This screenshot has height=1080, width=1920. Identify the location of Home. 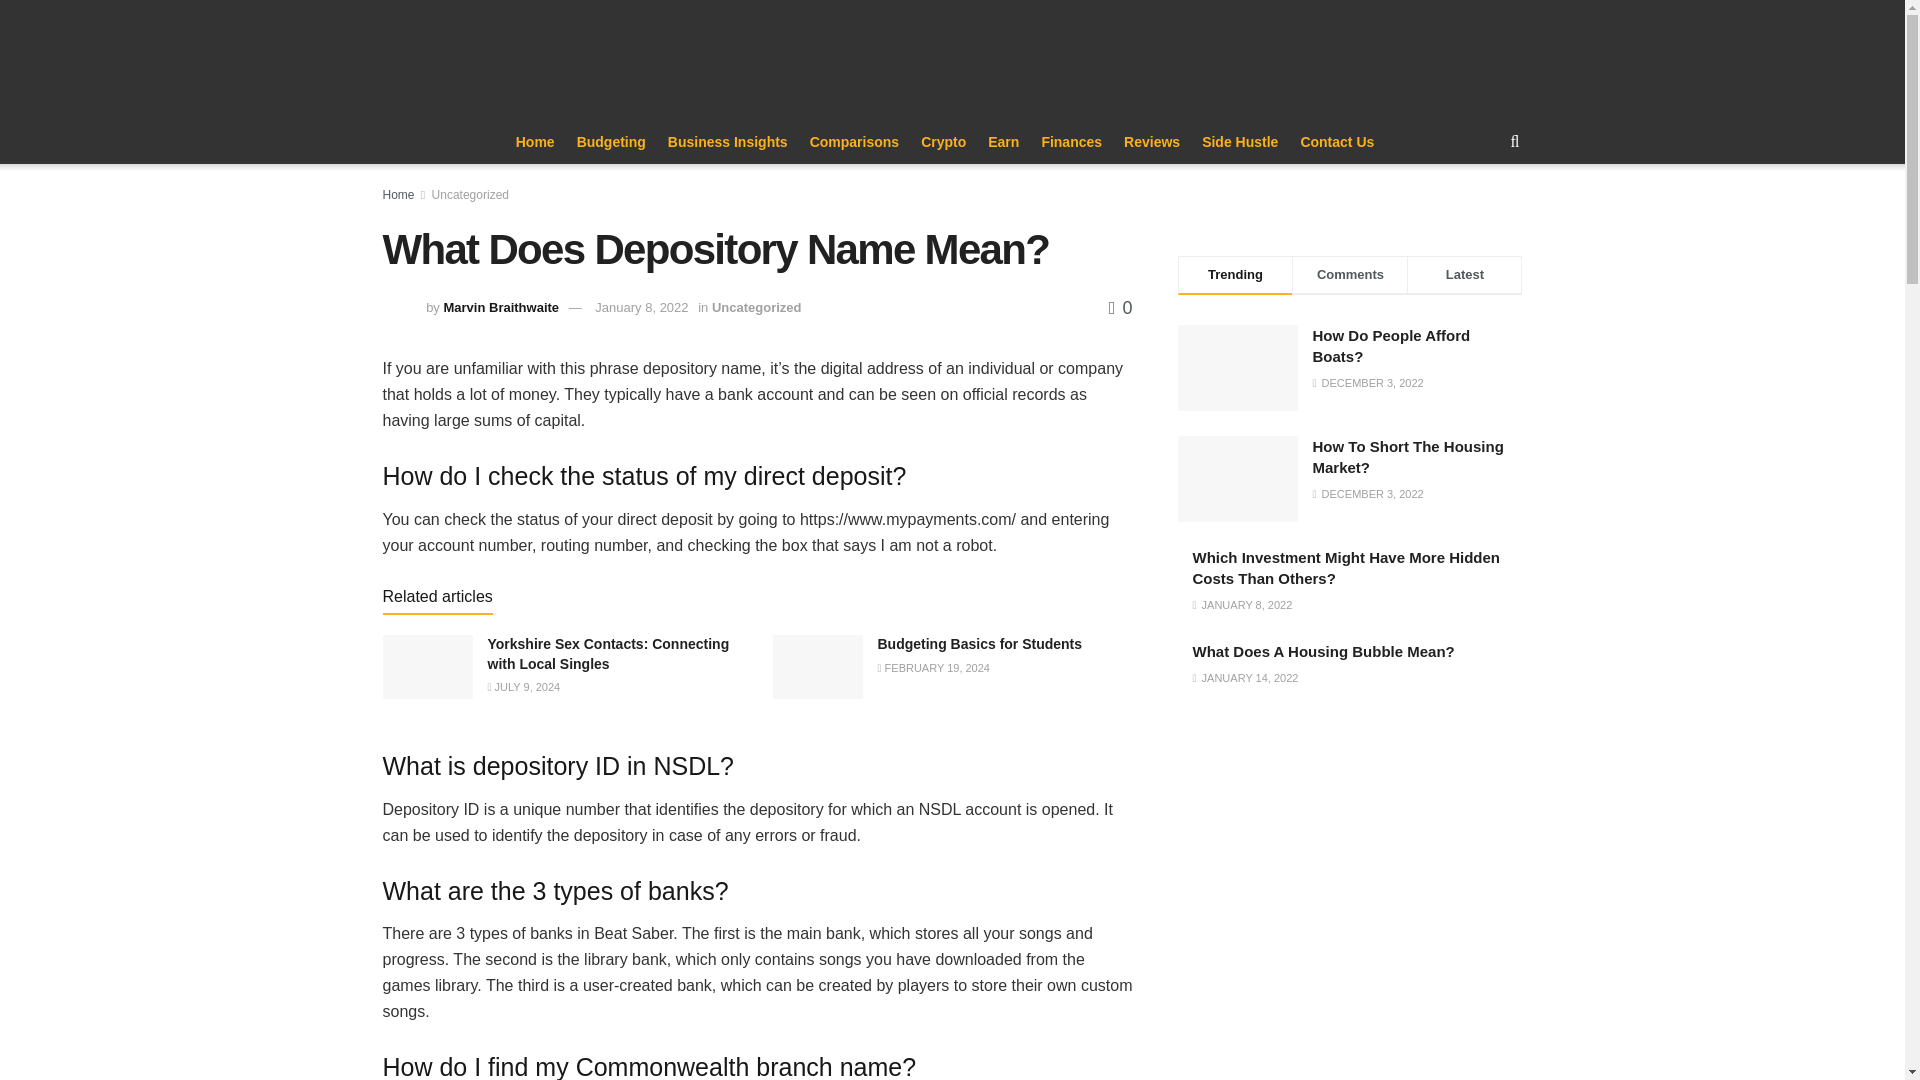
(535, 142).